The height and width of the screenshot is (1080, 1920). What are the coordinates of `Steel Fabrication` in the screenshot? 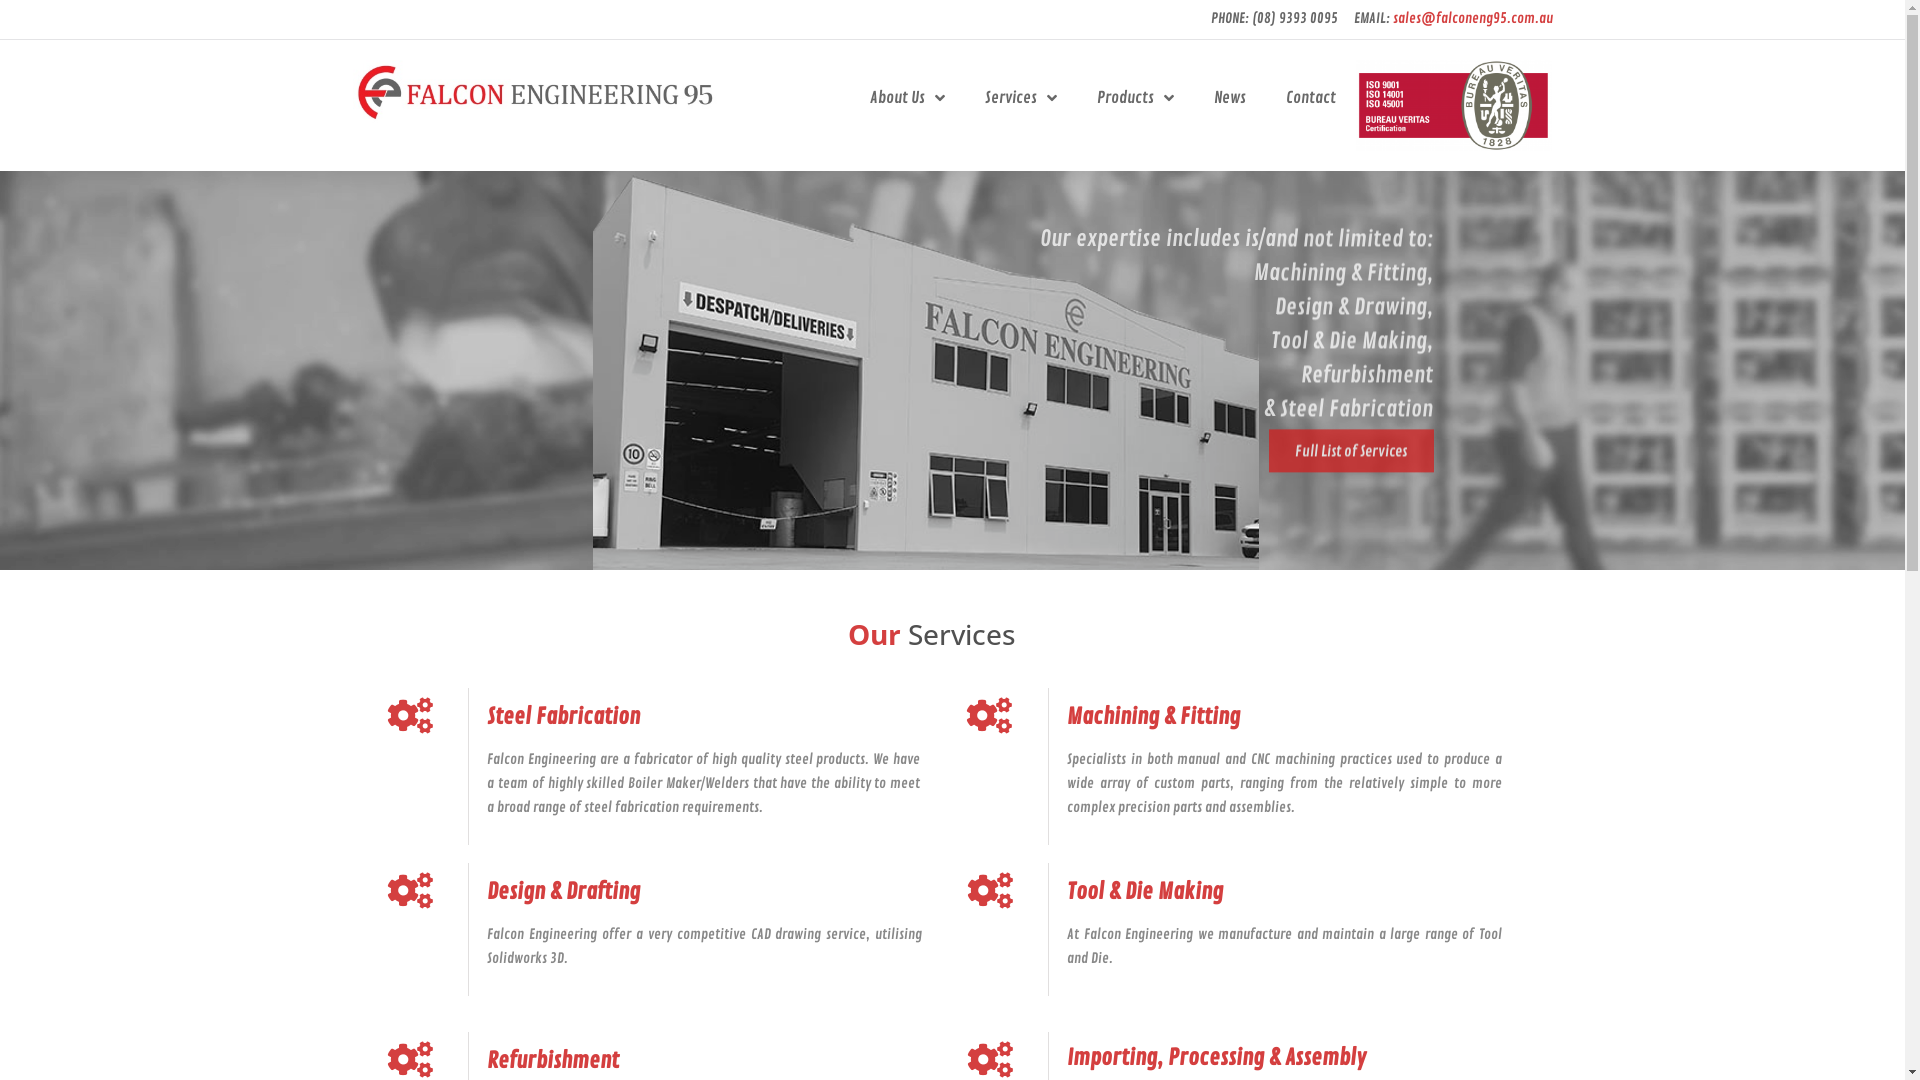 It's located at (564, 717).